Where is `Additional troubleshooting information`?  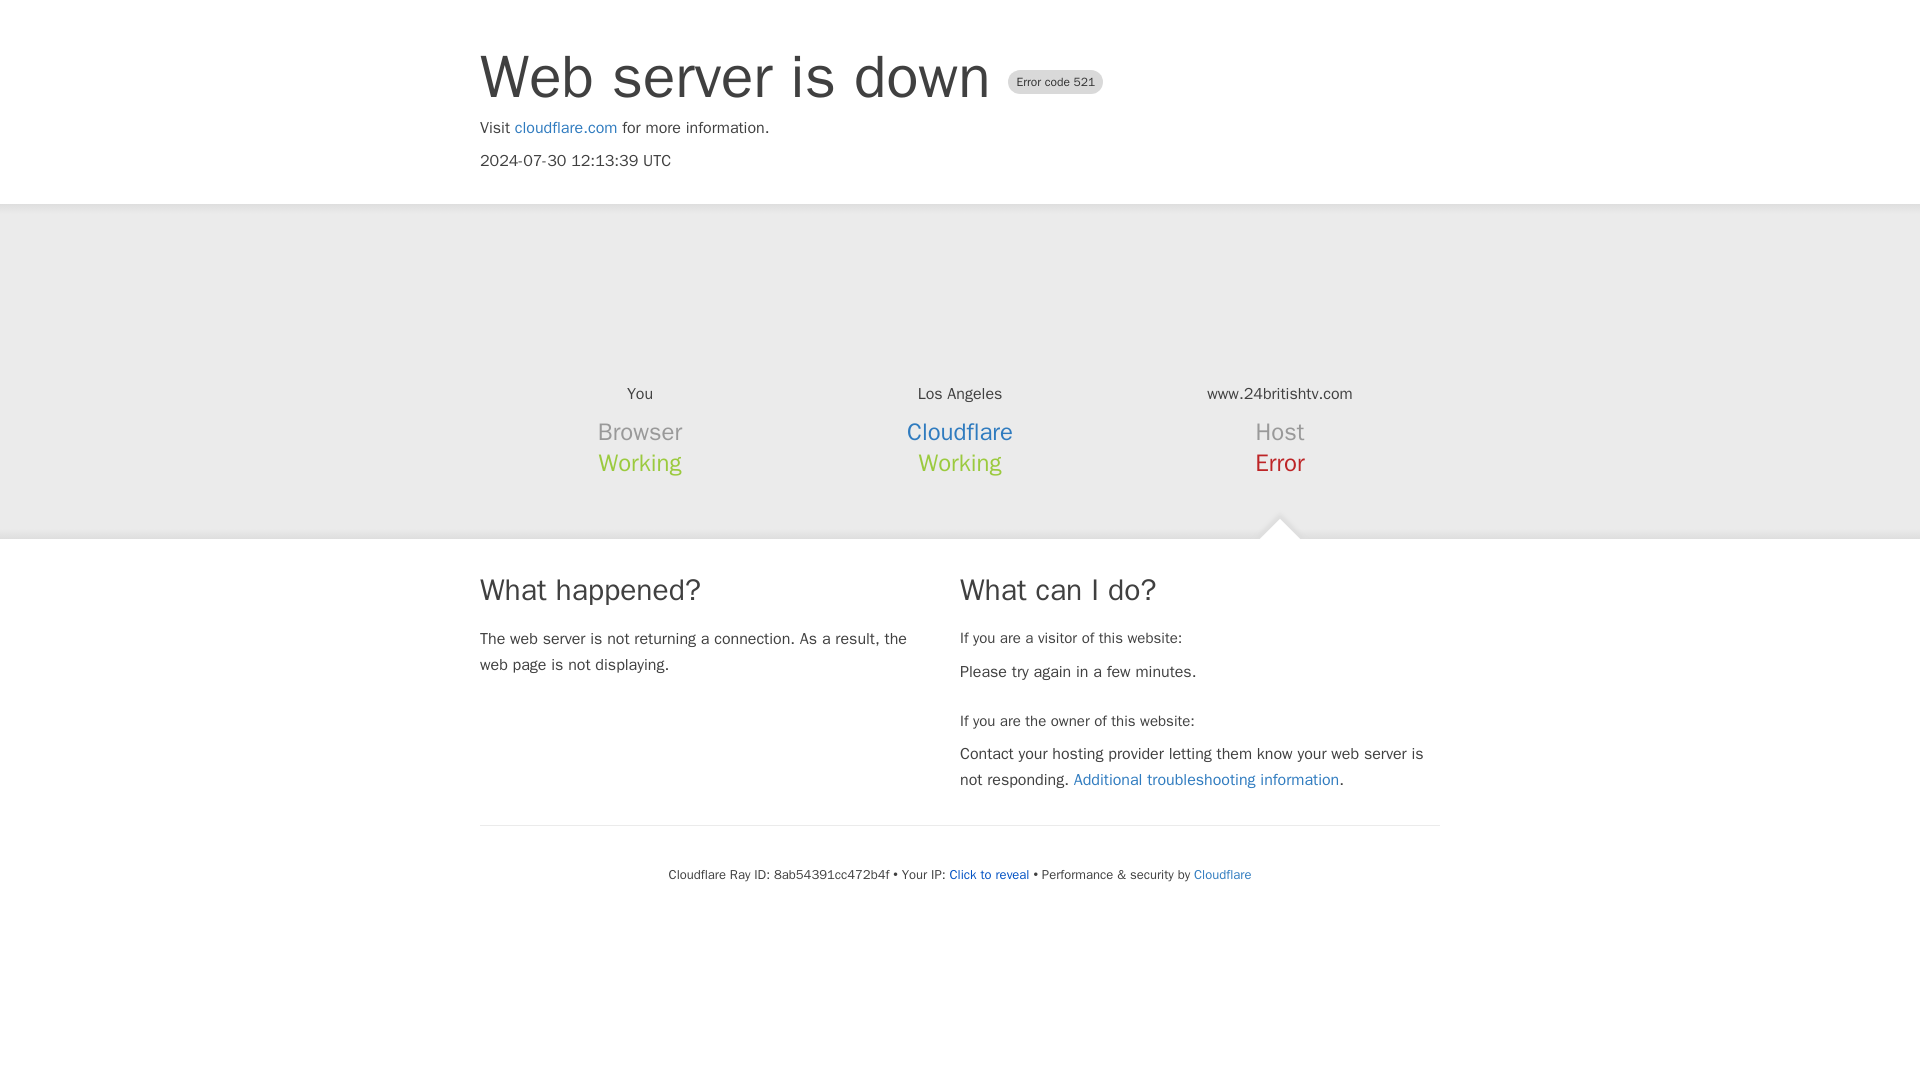 Additional troubleshooting information is located at coordinates (1206, 780).